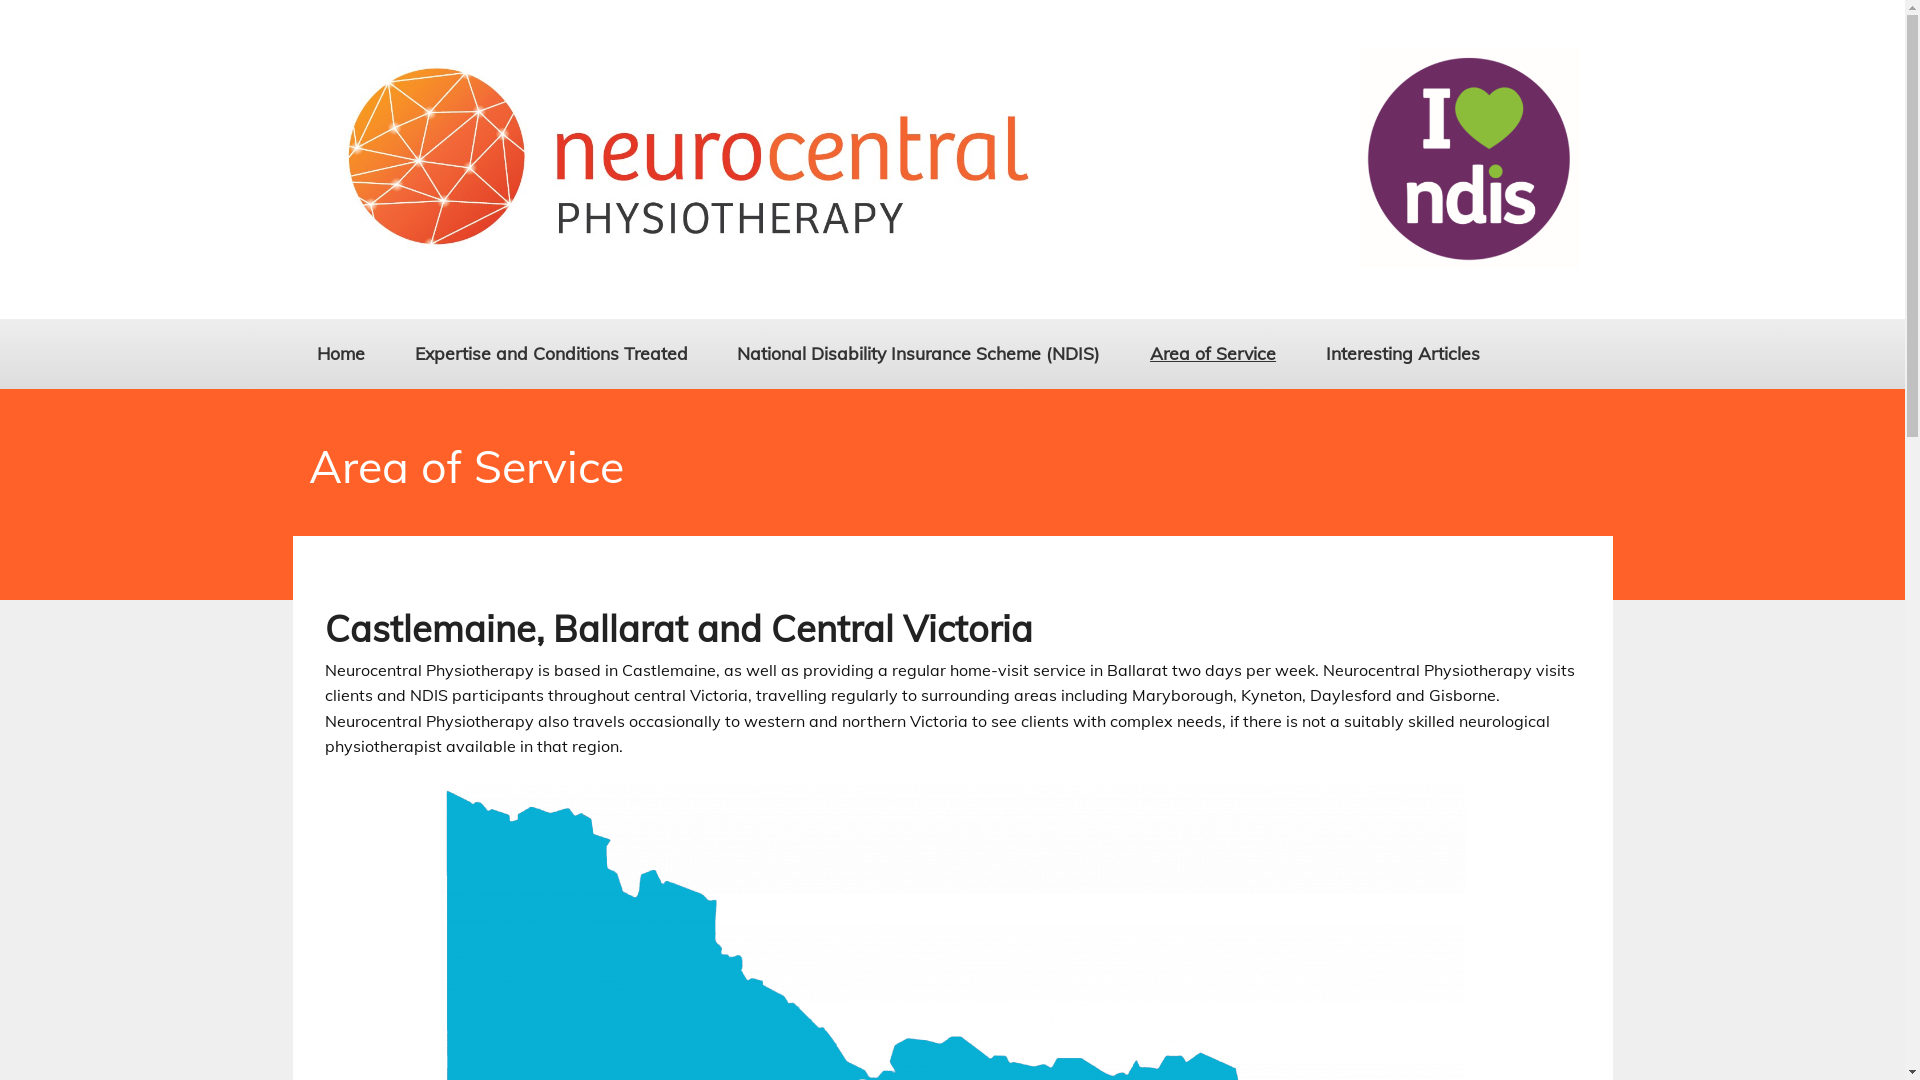  Describe the element at coordinates (952, 263) in the screenshot. I see `Neurocentral Physiotherapy` at that location.